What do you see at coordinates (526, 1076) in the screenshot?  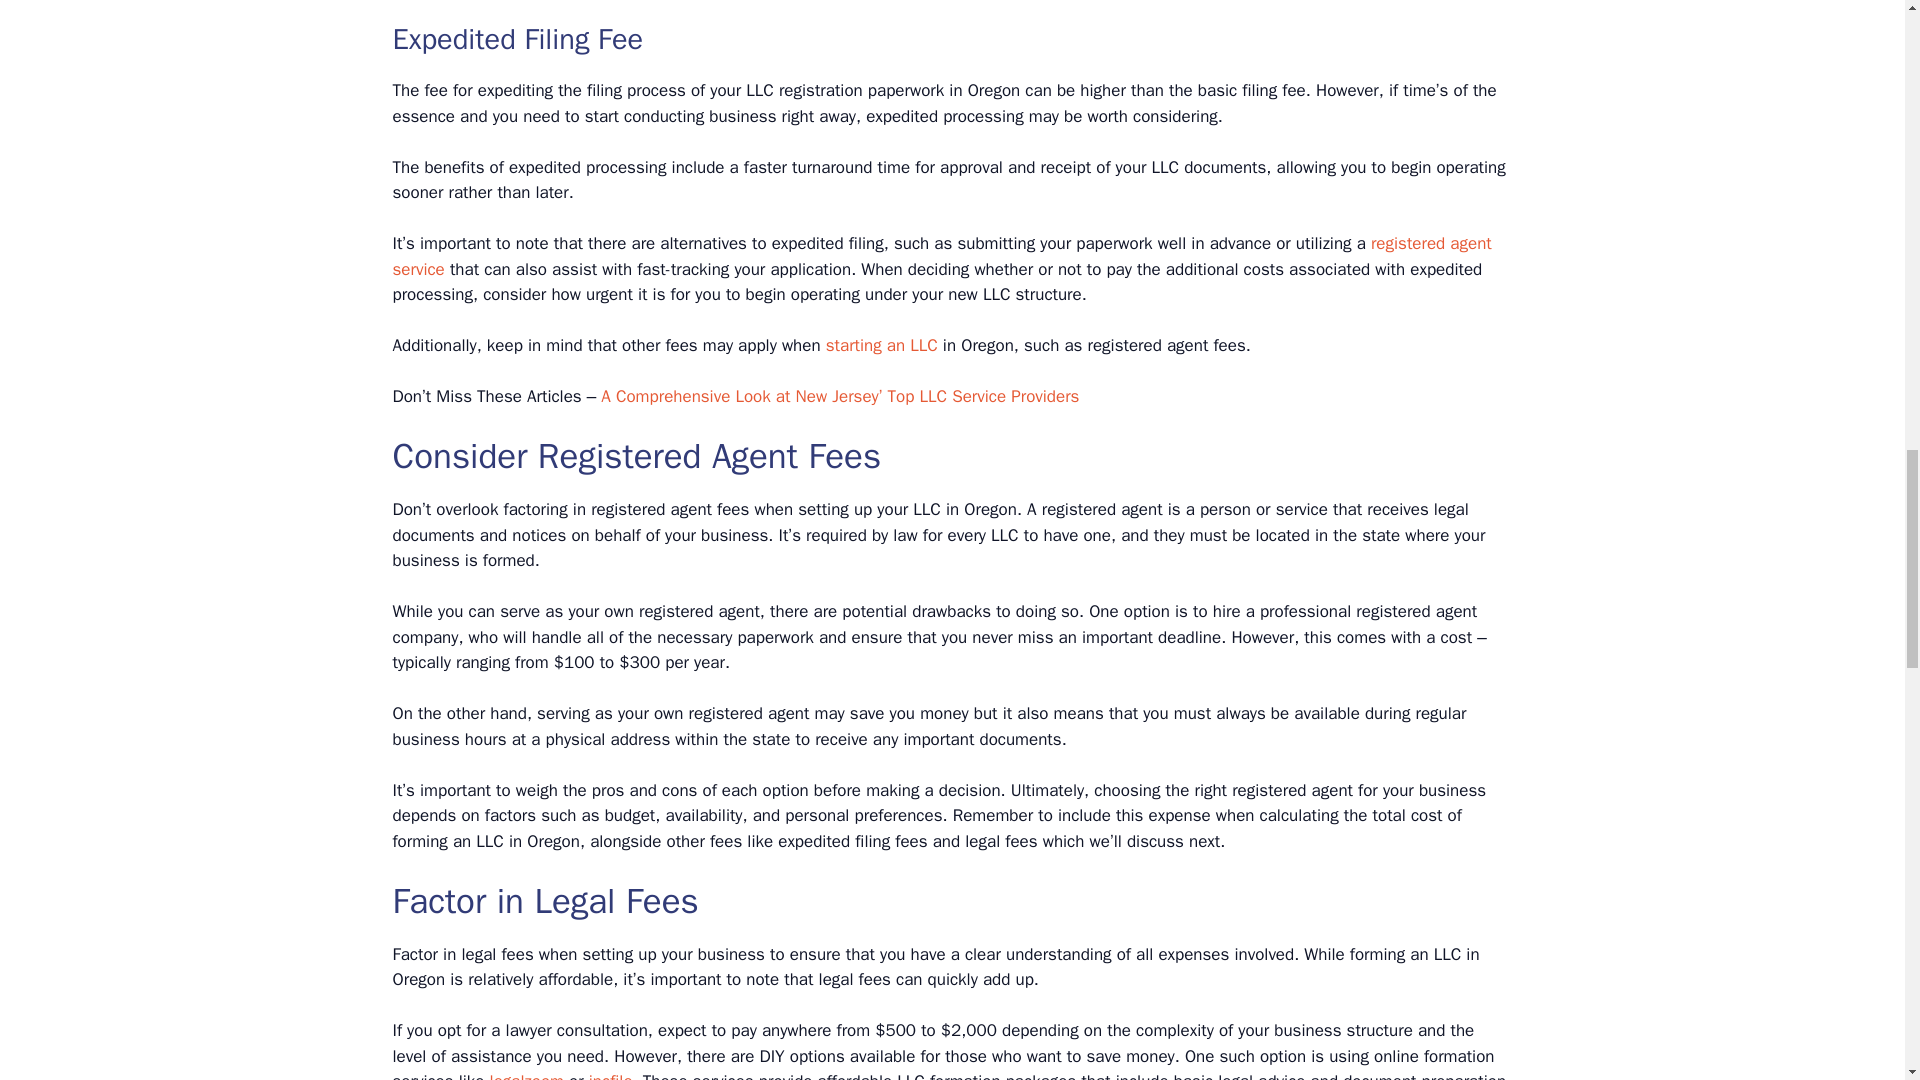 I see `legalzoom` at bounding box center [526, 1076].